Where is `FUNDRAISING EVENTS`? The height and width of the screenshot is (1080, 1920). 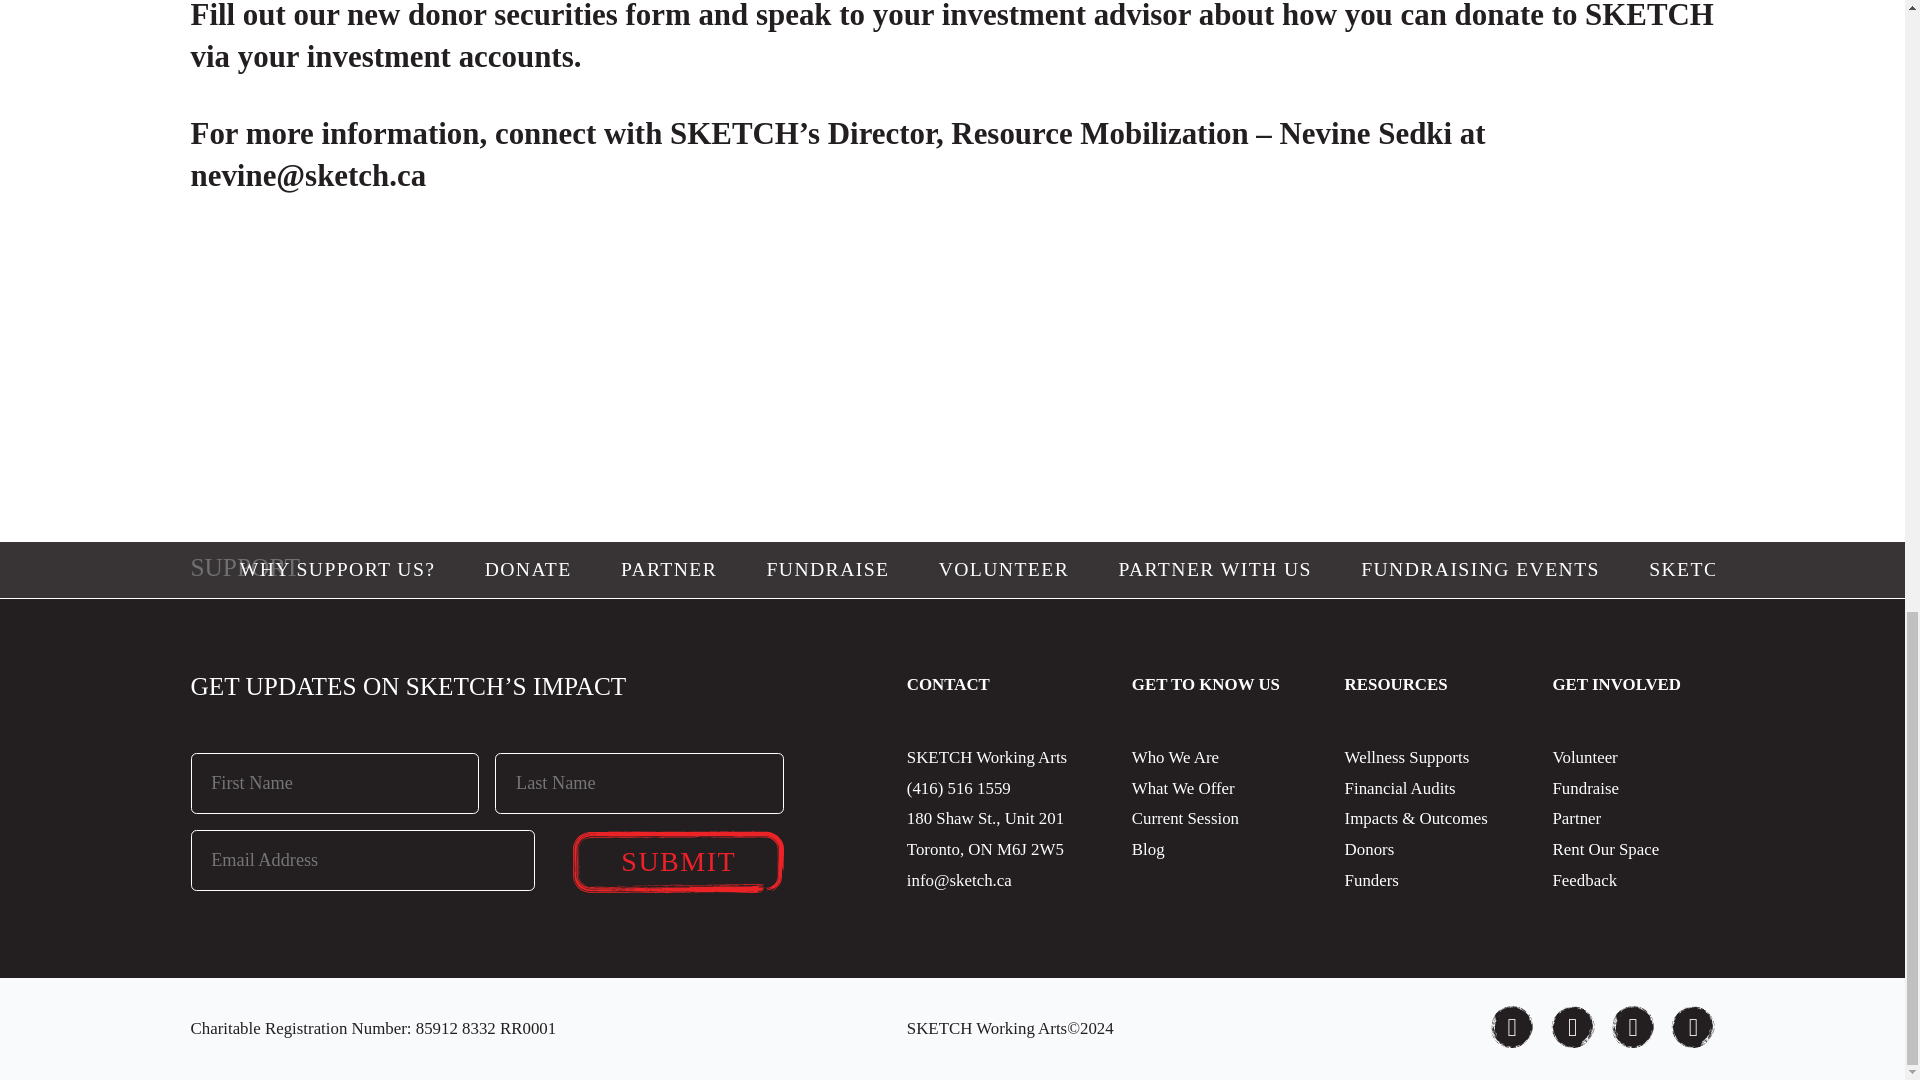 FUNDRAISING EVENTS is located at coordinates (1480, 570).